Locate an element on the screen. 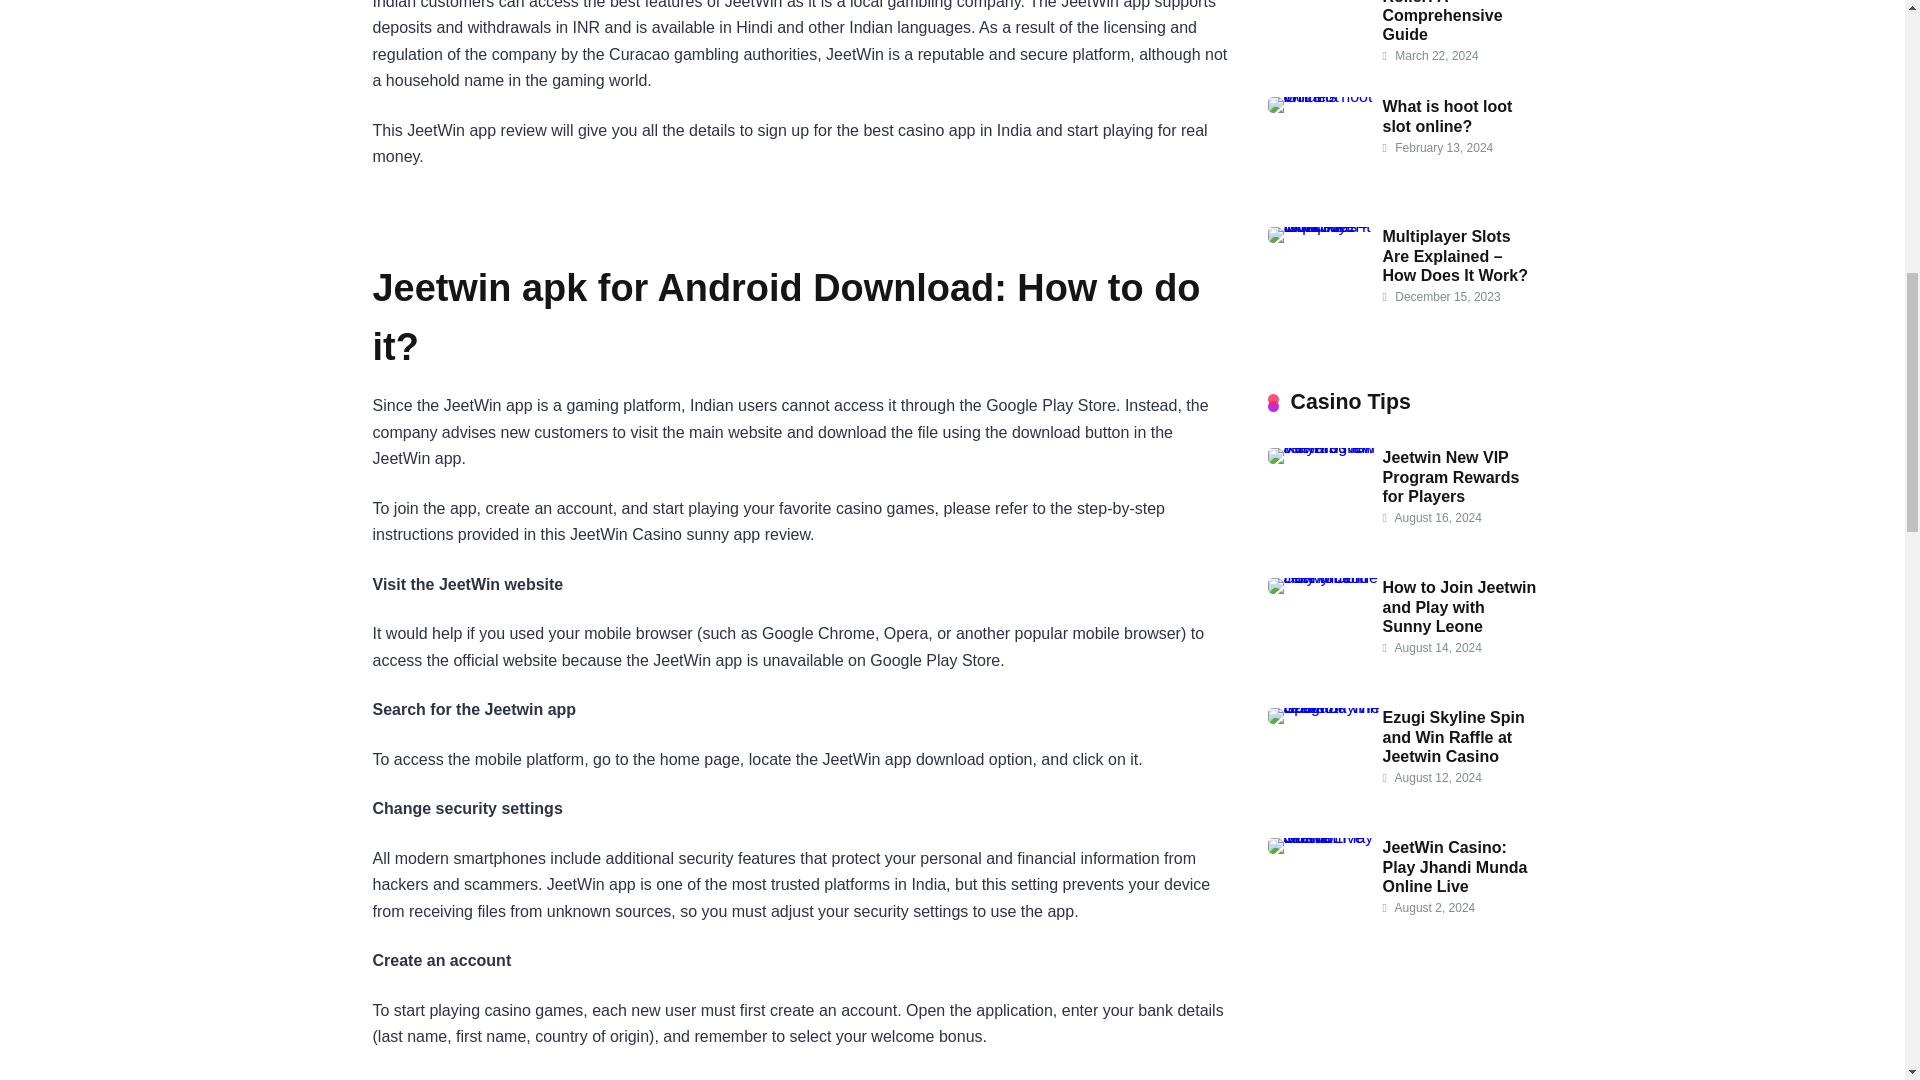  What is hoot loot slot online? is located at coordinates (1447, 116).